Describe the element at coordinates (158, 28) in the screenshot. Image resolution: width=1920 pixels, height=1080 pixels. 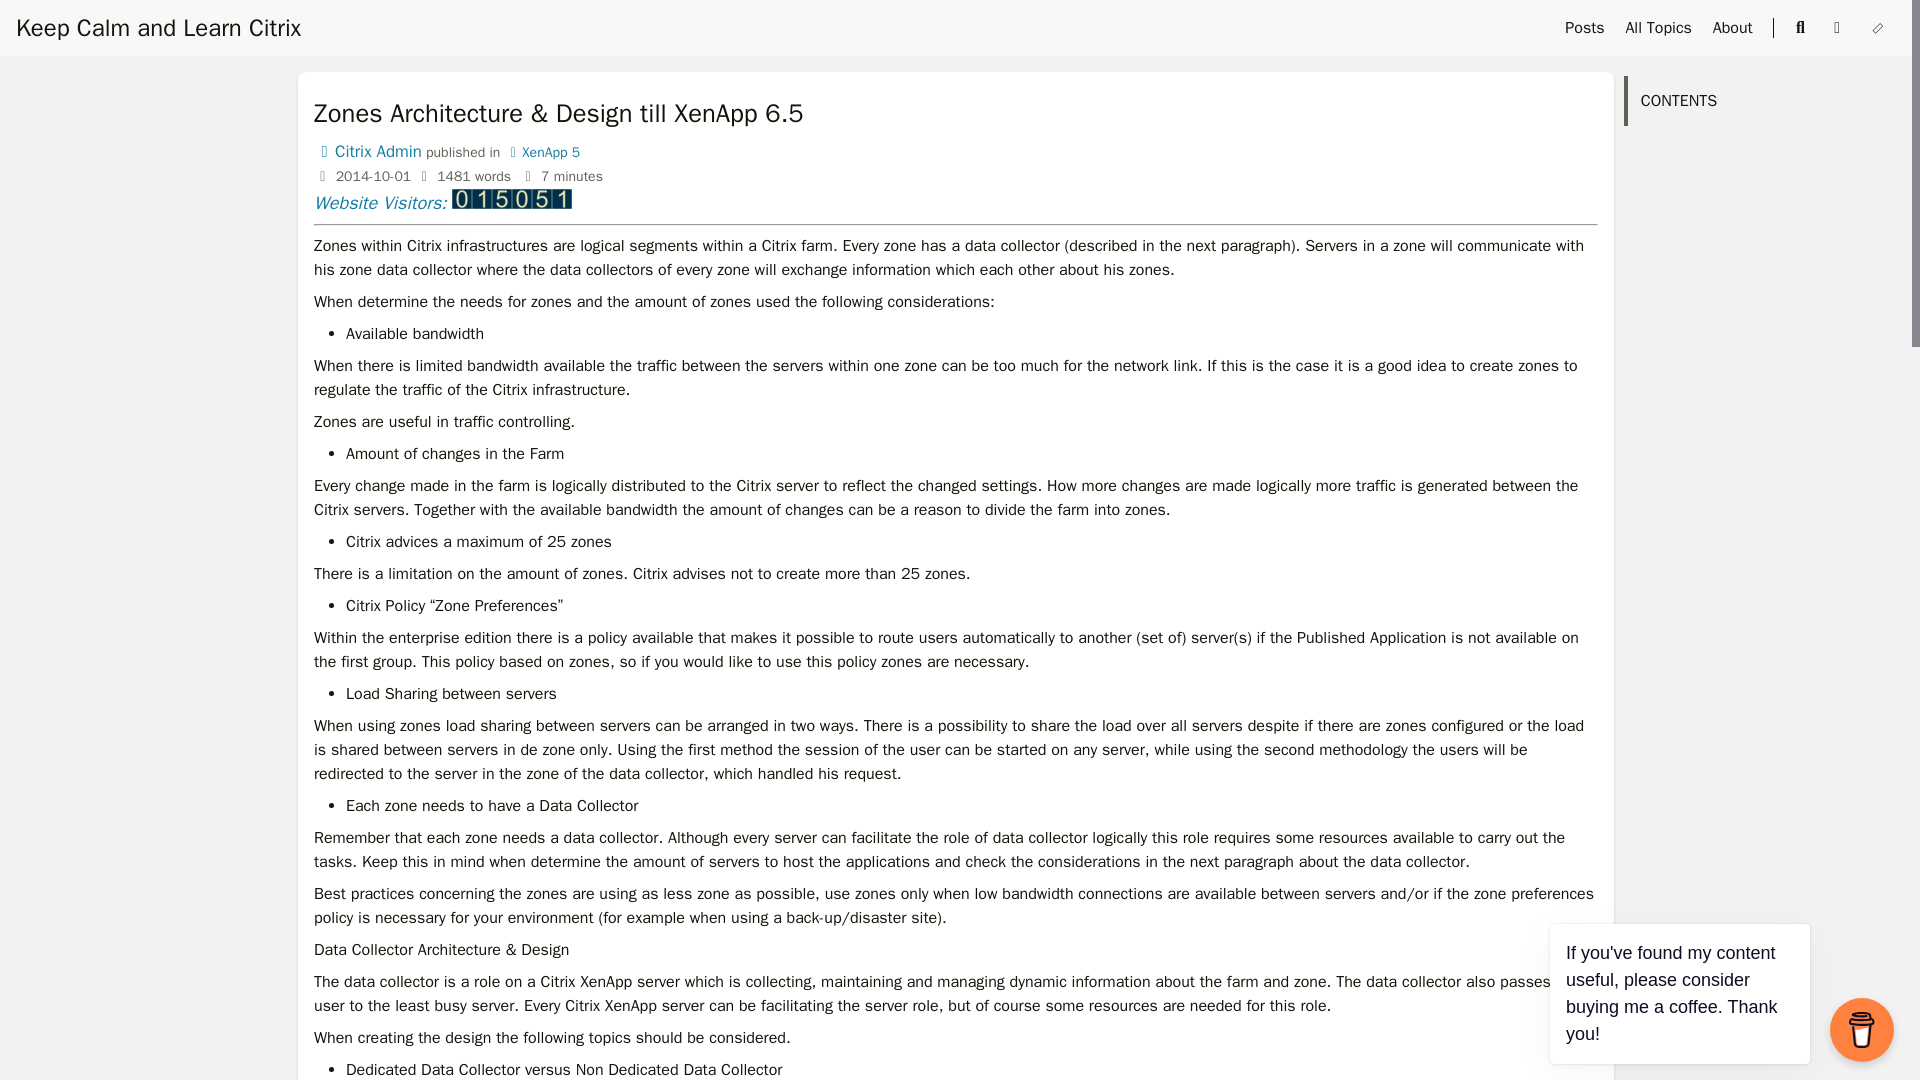
I see `Learn about Citrix products and Automation` at that location.